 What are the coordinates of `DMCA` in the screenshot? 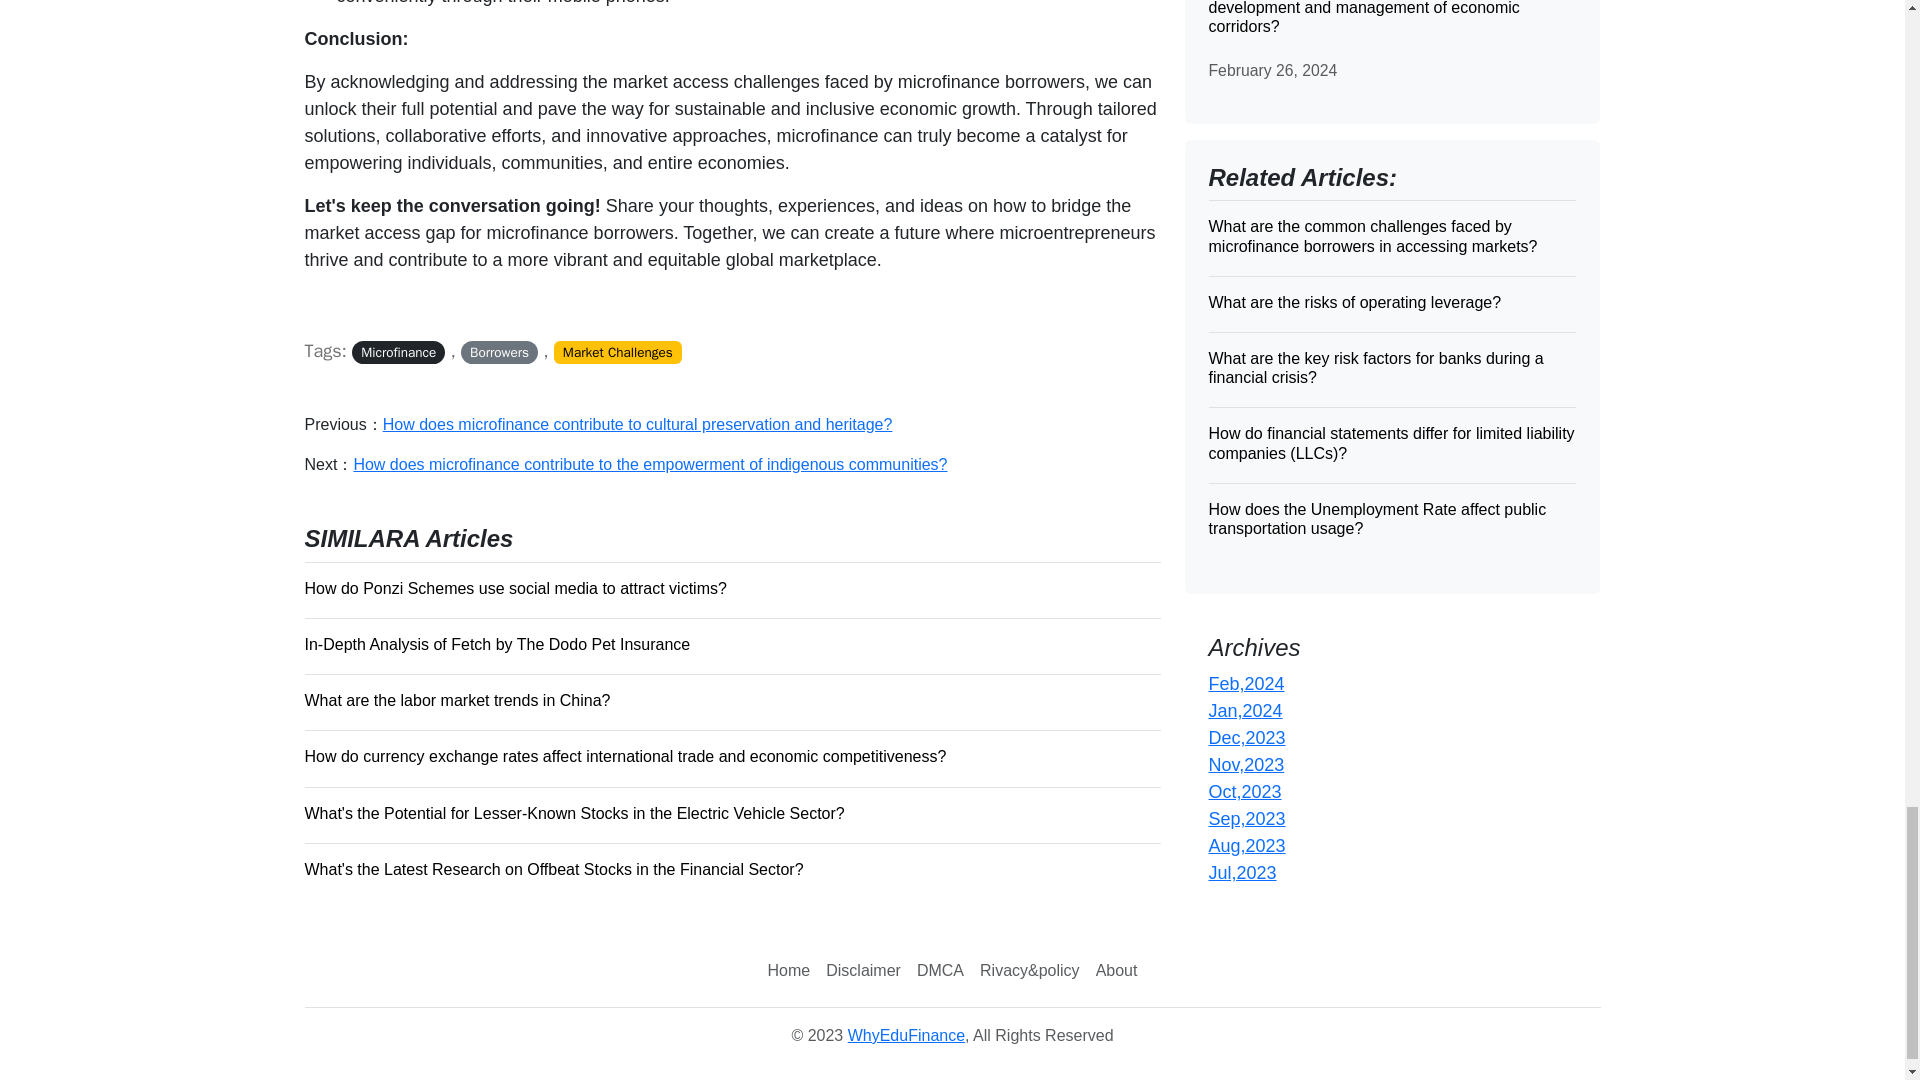 It's located at (940, 971).